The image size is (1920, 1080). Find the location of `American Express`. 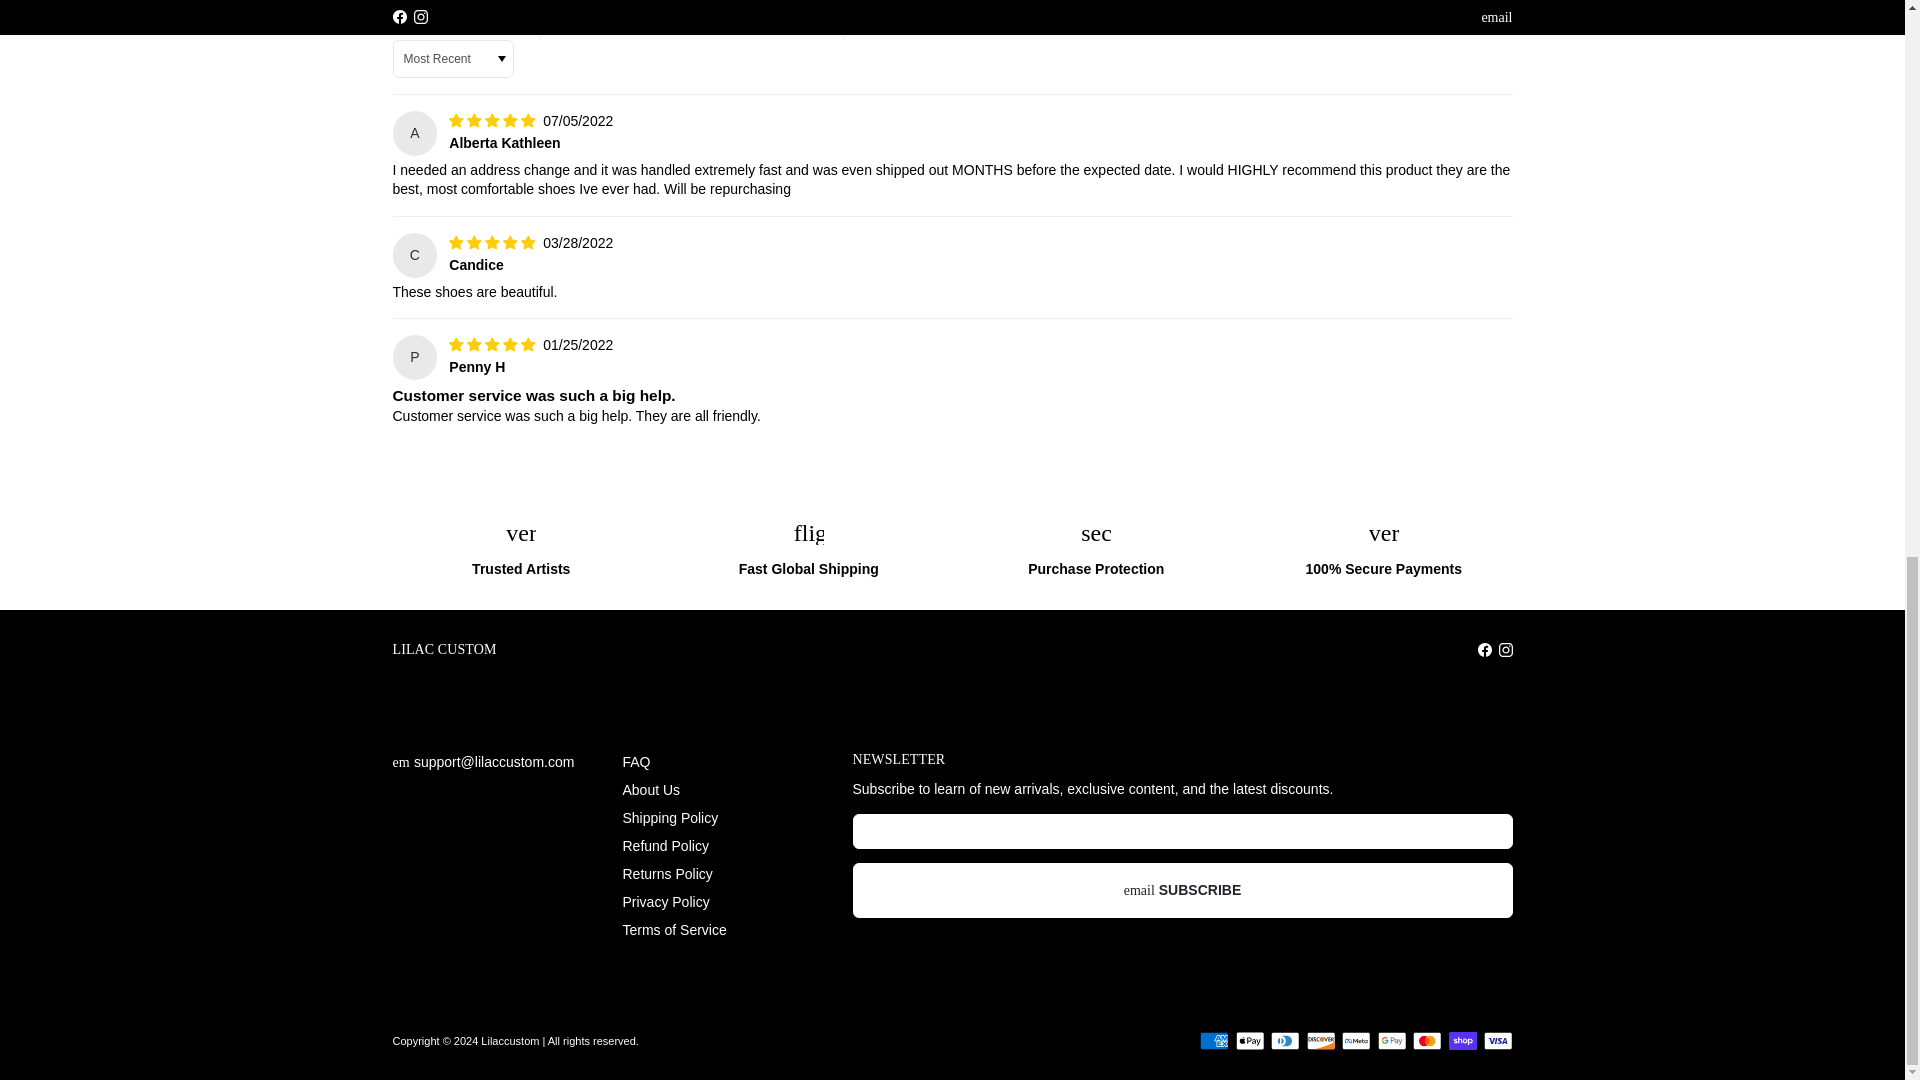

American Express is located at coordinates (1214, 1040).